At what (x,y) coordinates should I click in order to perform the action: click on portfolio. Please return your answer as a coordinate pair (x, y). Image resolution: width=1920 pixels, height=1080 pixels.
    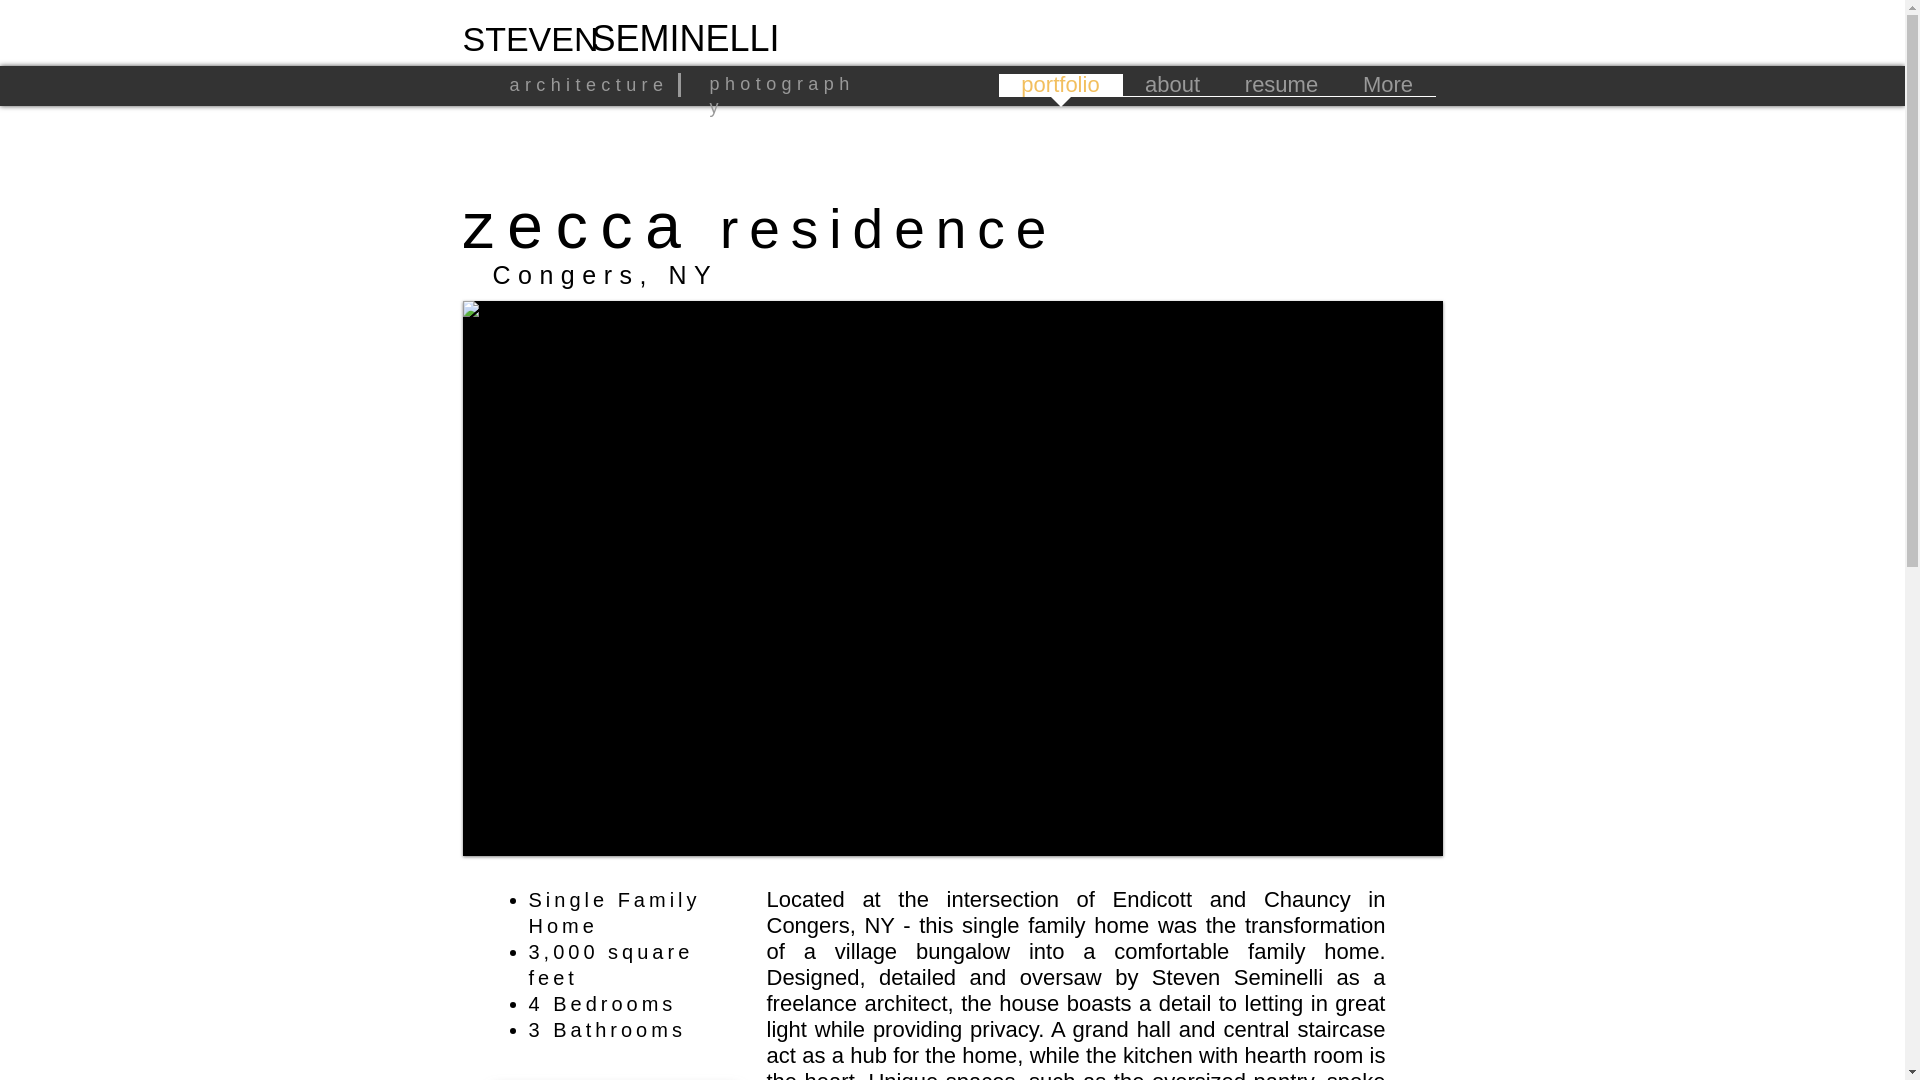
    Looking at the image, I should click on (1060, 92).